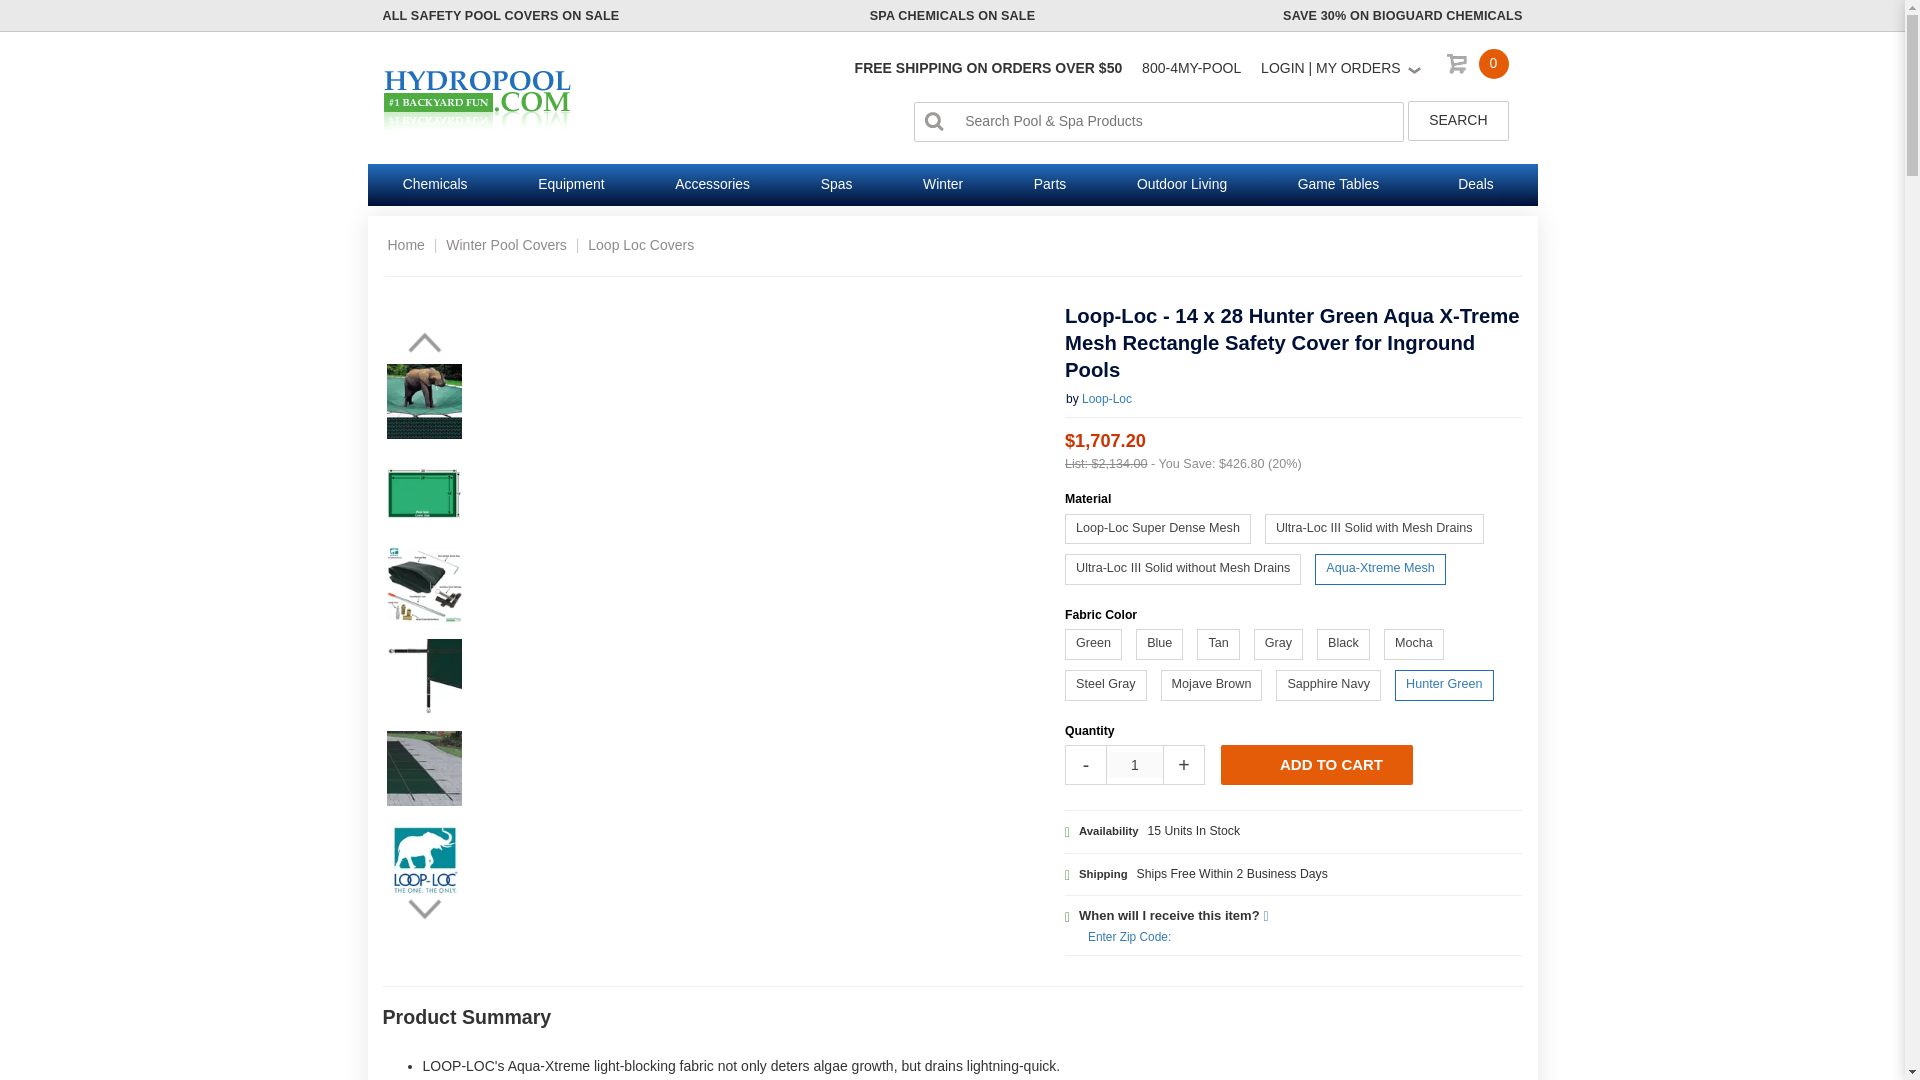 The image size is (1920, 1080). I want to click on 1, so click(1135, 764).